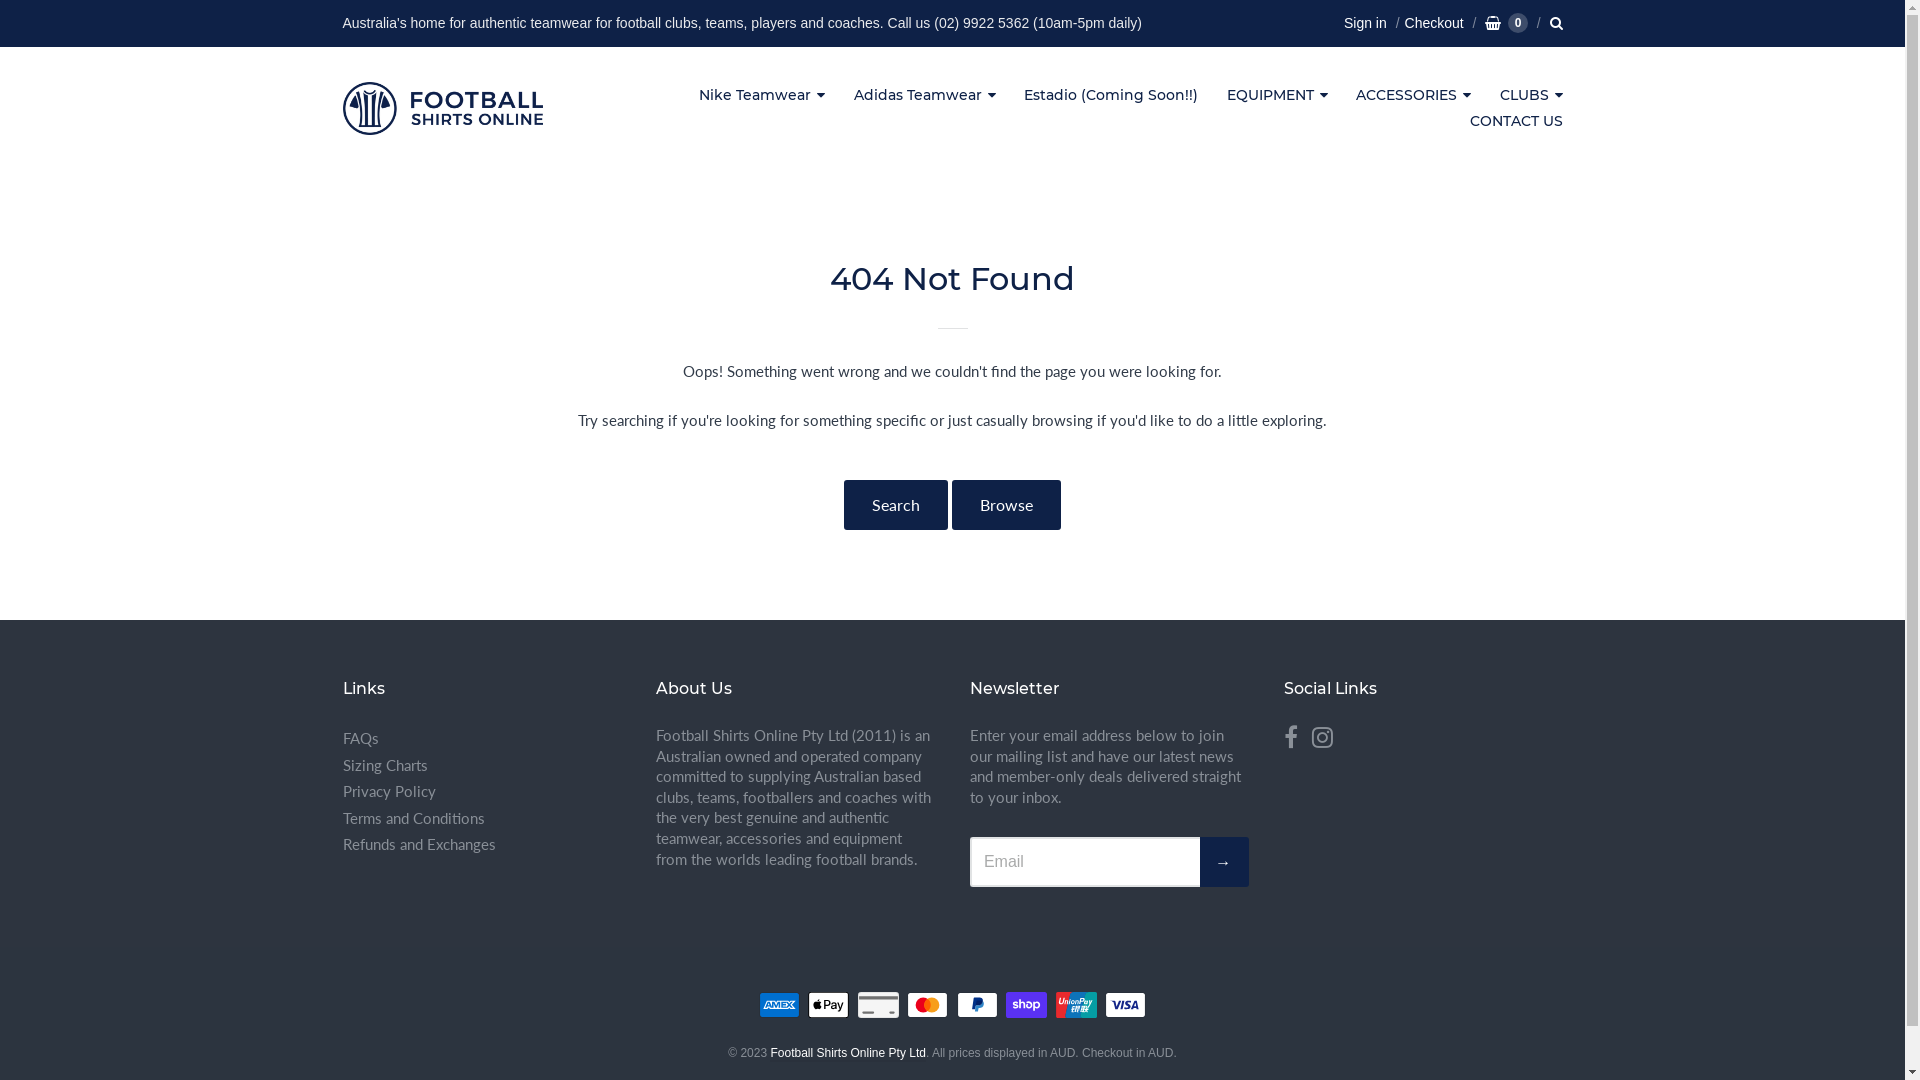 This screenshot has width=1920, height=1080. Describe the element at coordinates (482, 792) in the screenshot. I see `Privacy Policy` at that location.